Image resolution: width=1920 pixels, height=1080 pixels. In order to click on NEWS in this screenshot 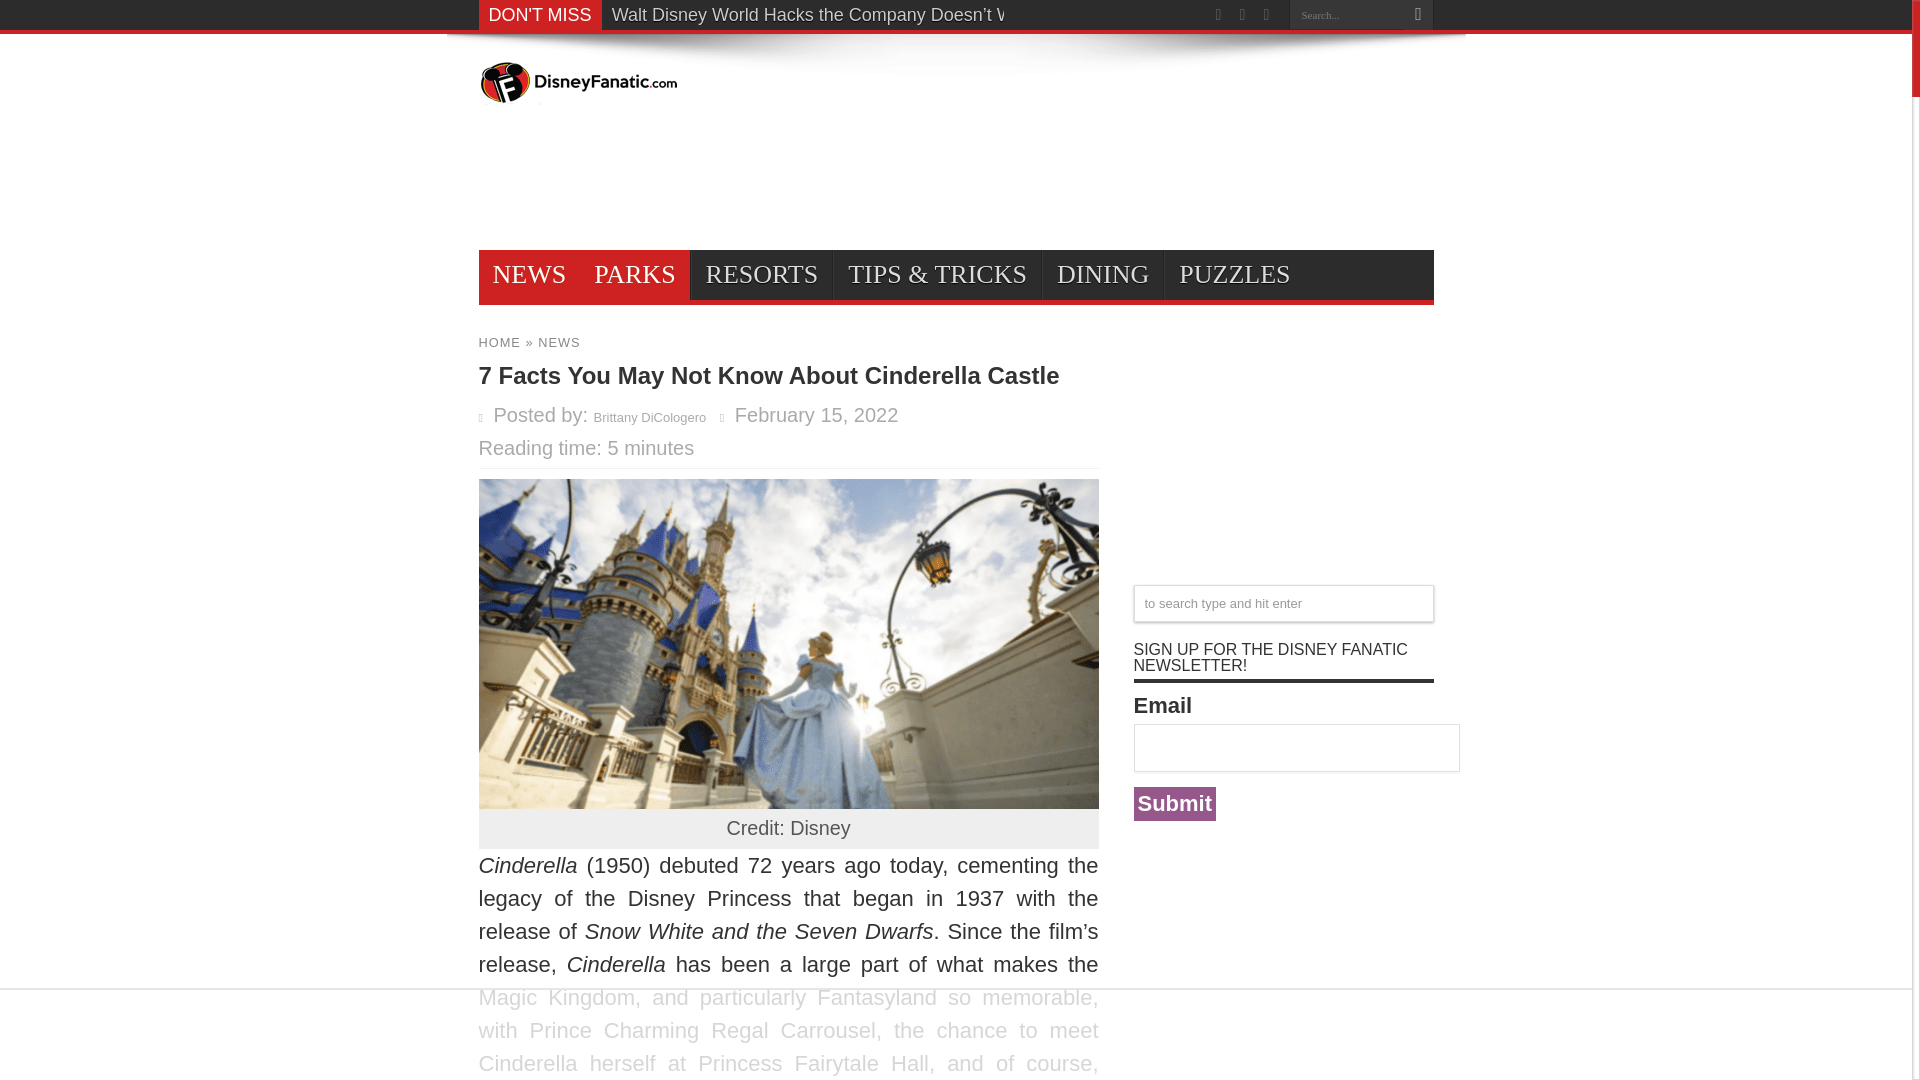, I will do `click(528, 274)`.